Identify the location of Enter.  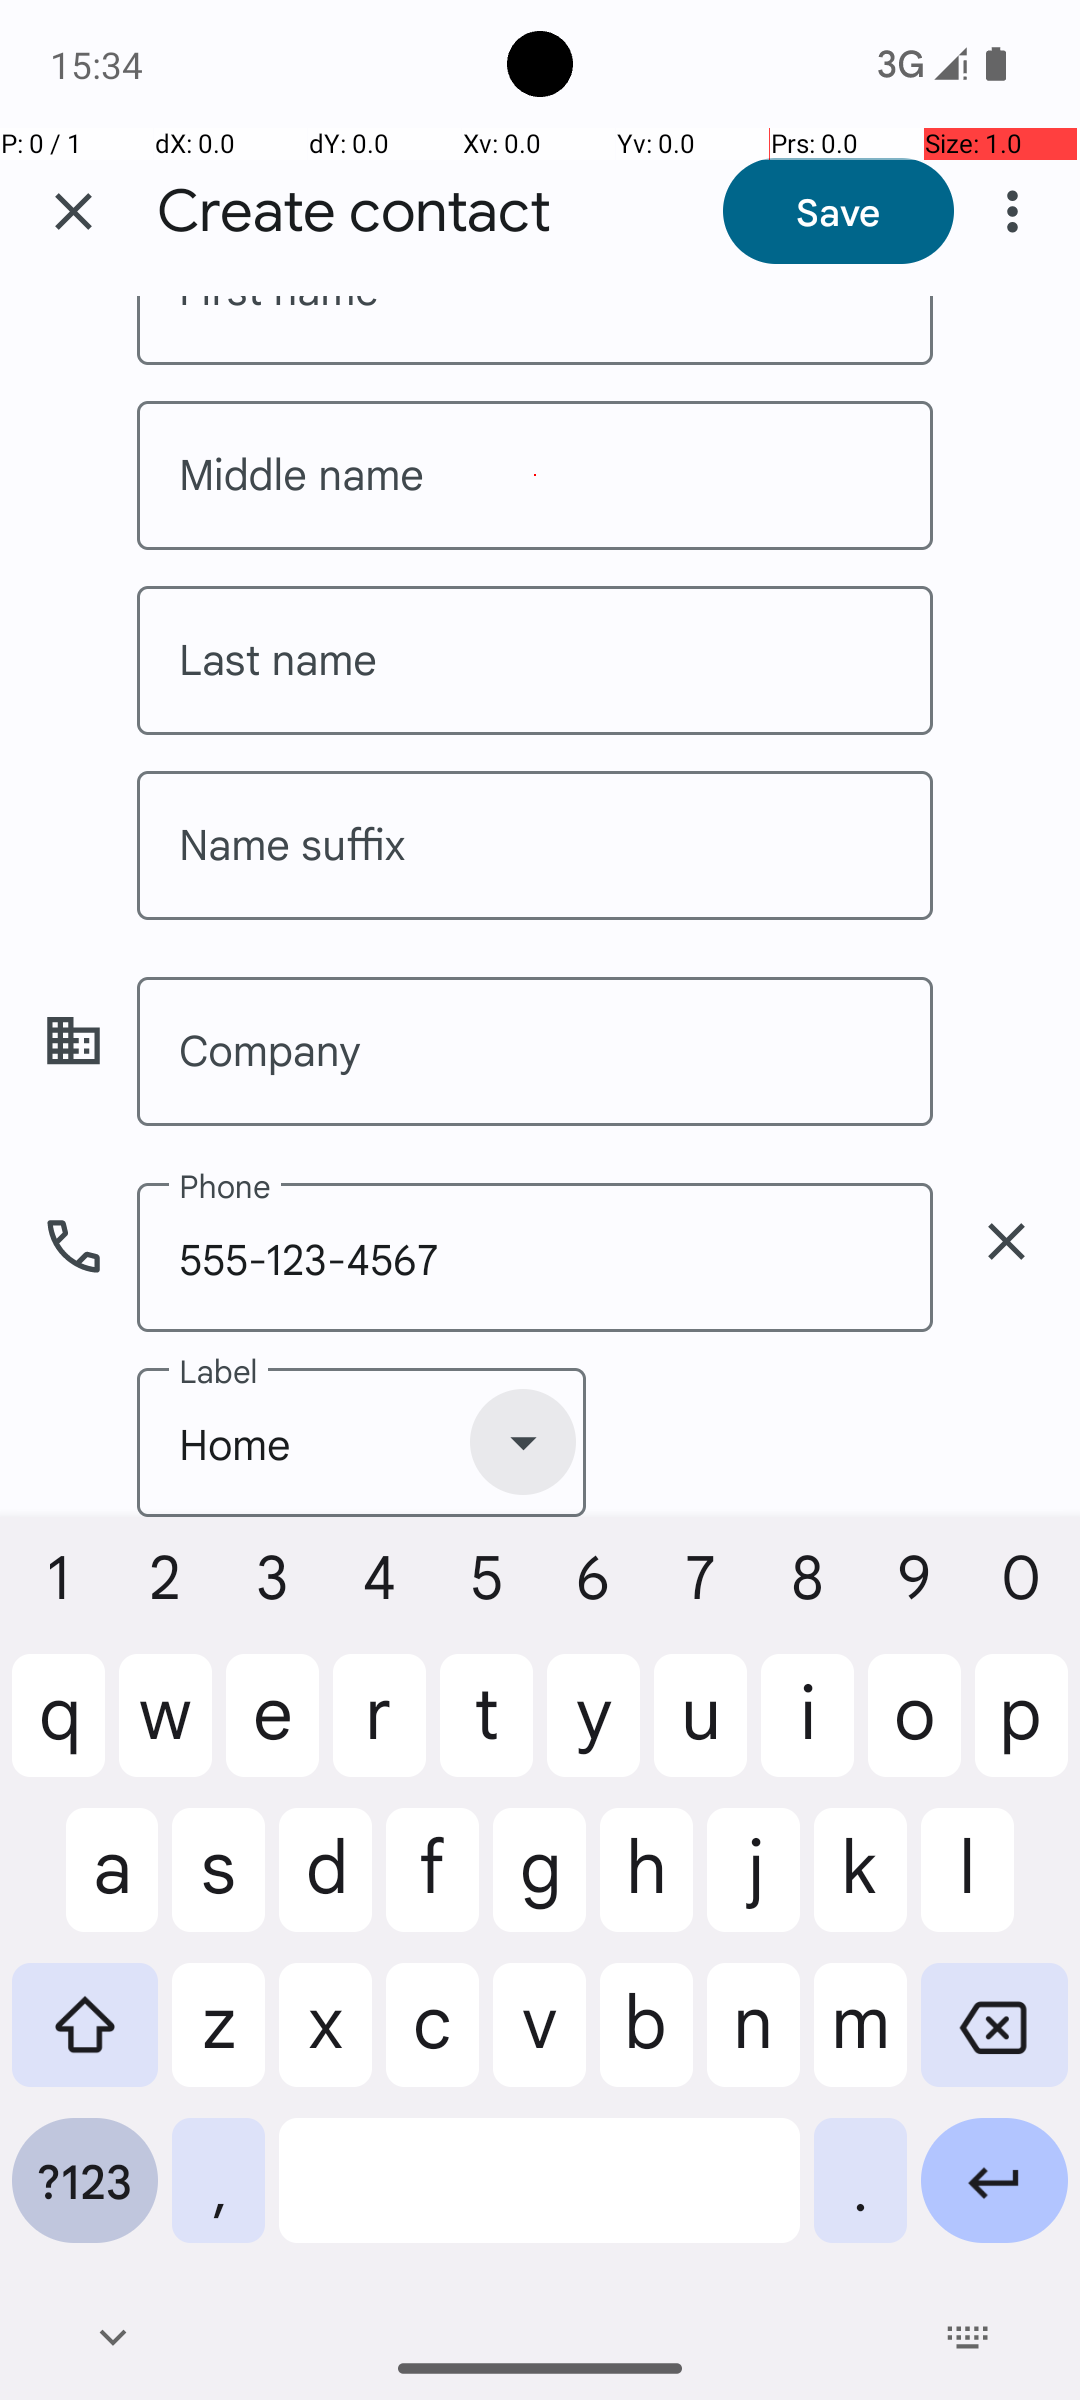
(994, 2196).